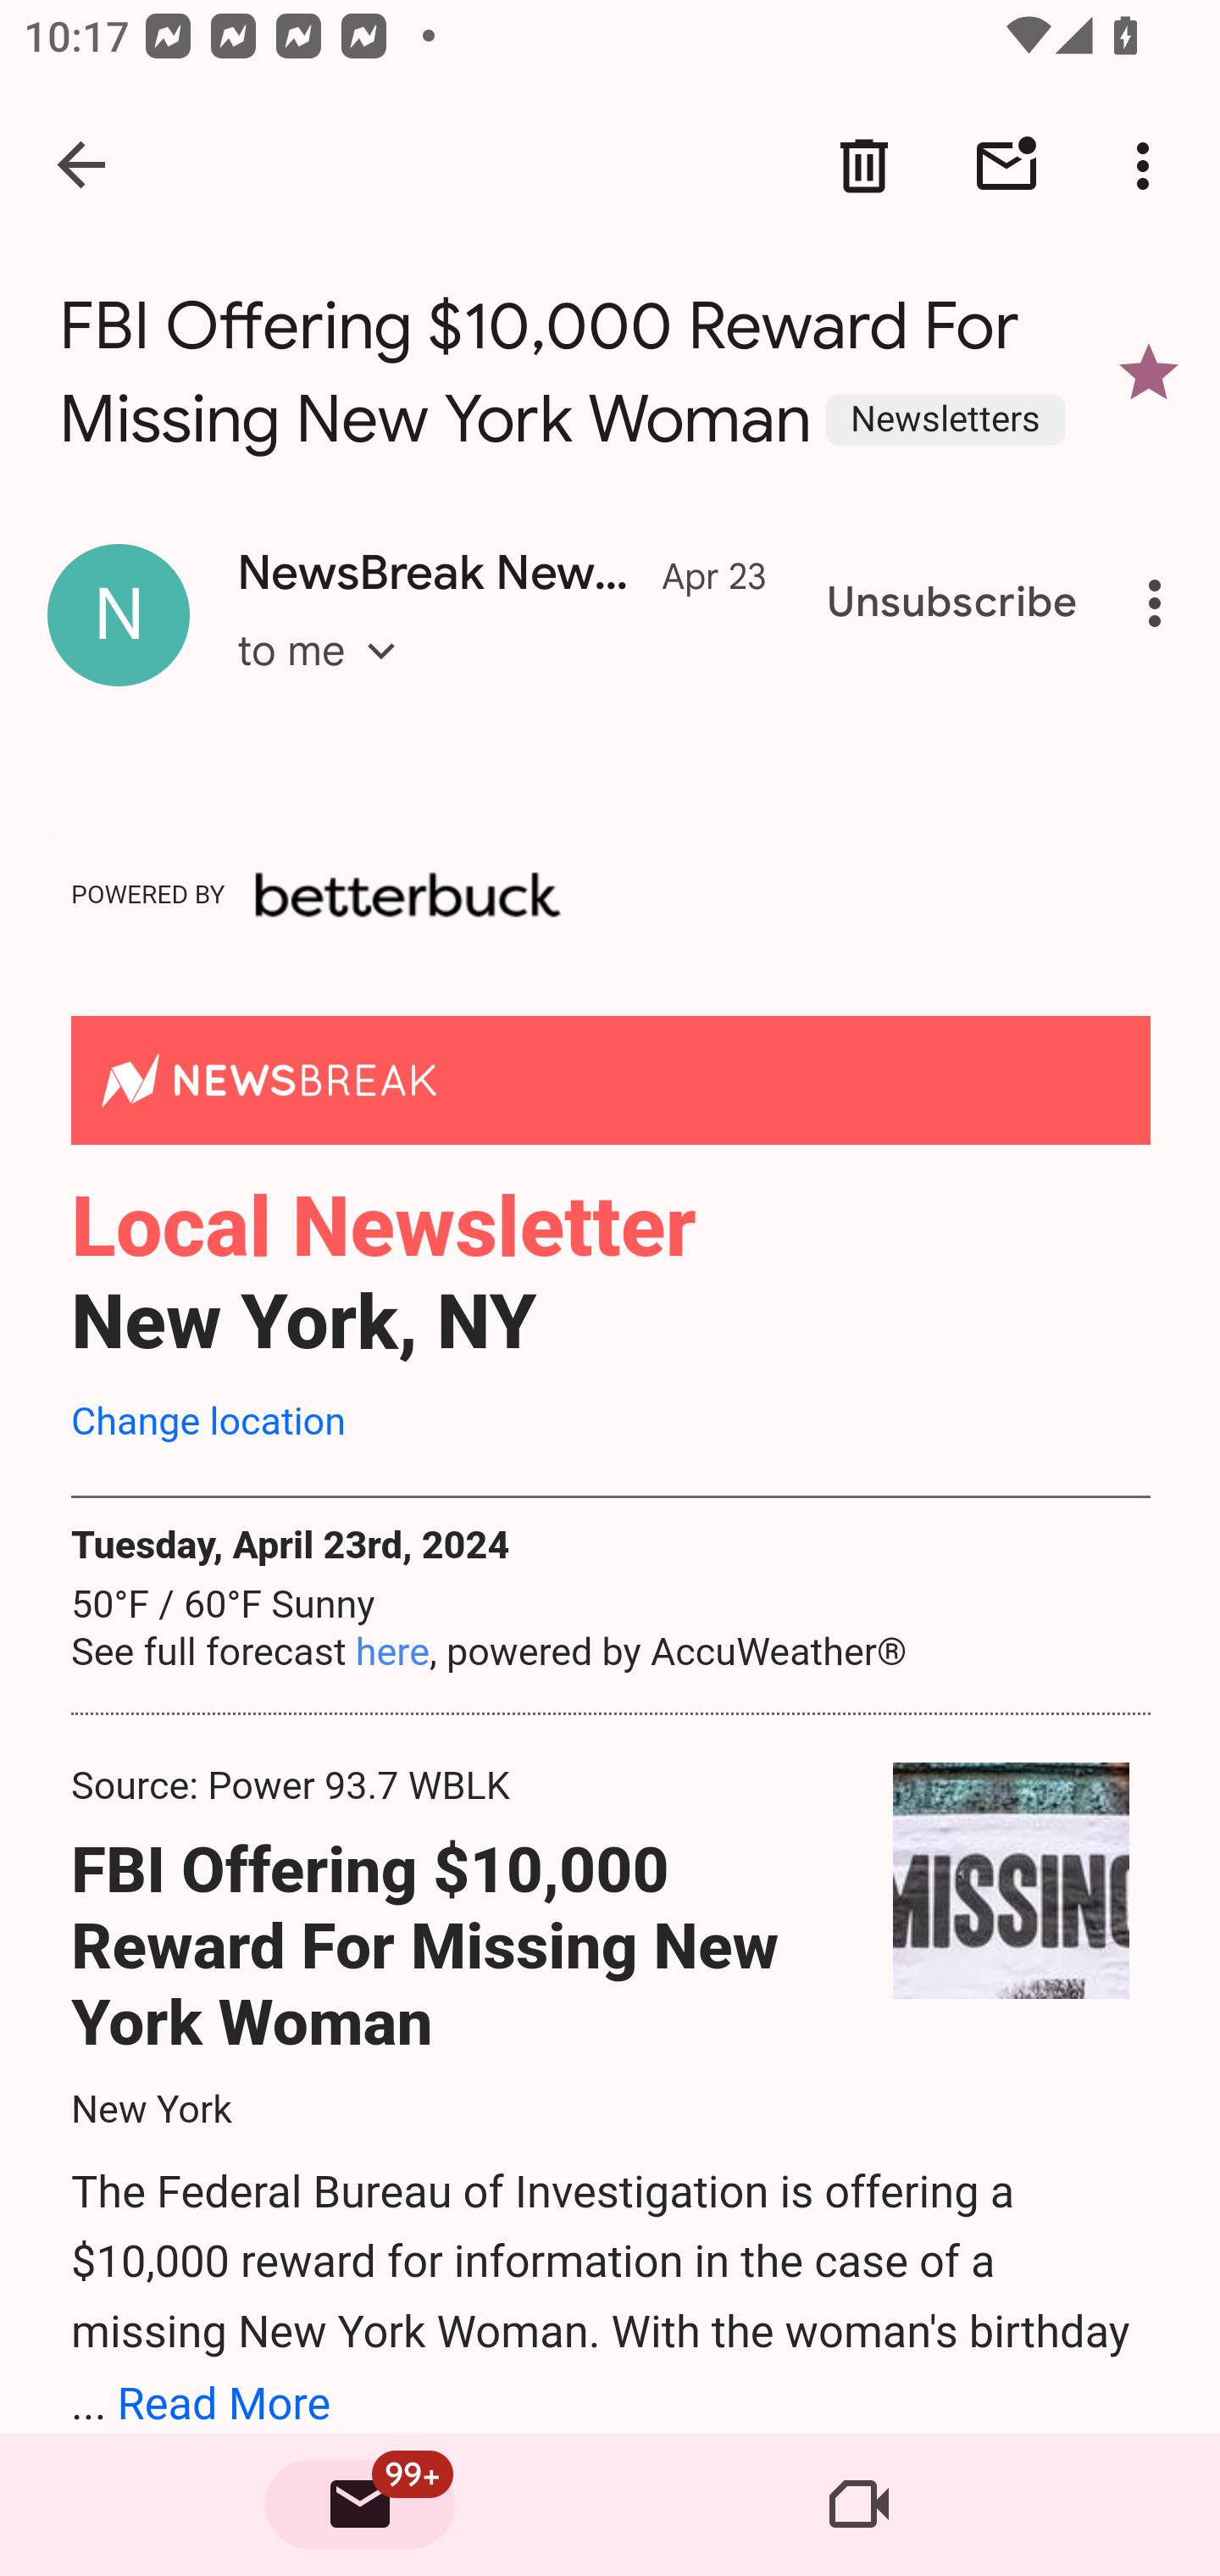  What do you see at coordinates (1161, 603) in the screenshot?
I see `More options` at bounding box center [1161, 603].